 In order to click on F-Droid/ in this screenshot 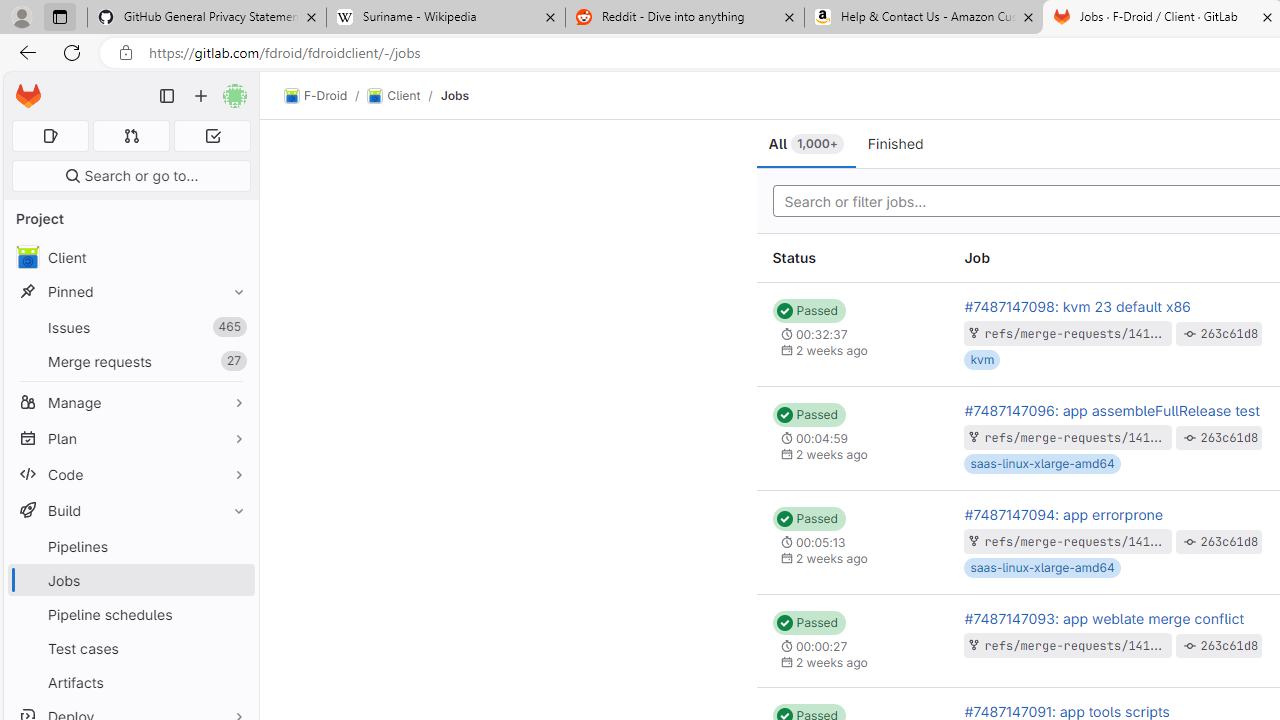, I will do `click(326, 96)`.